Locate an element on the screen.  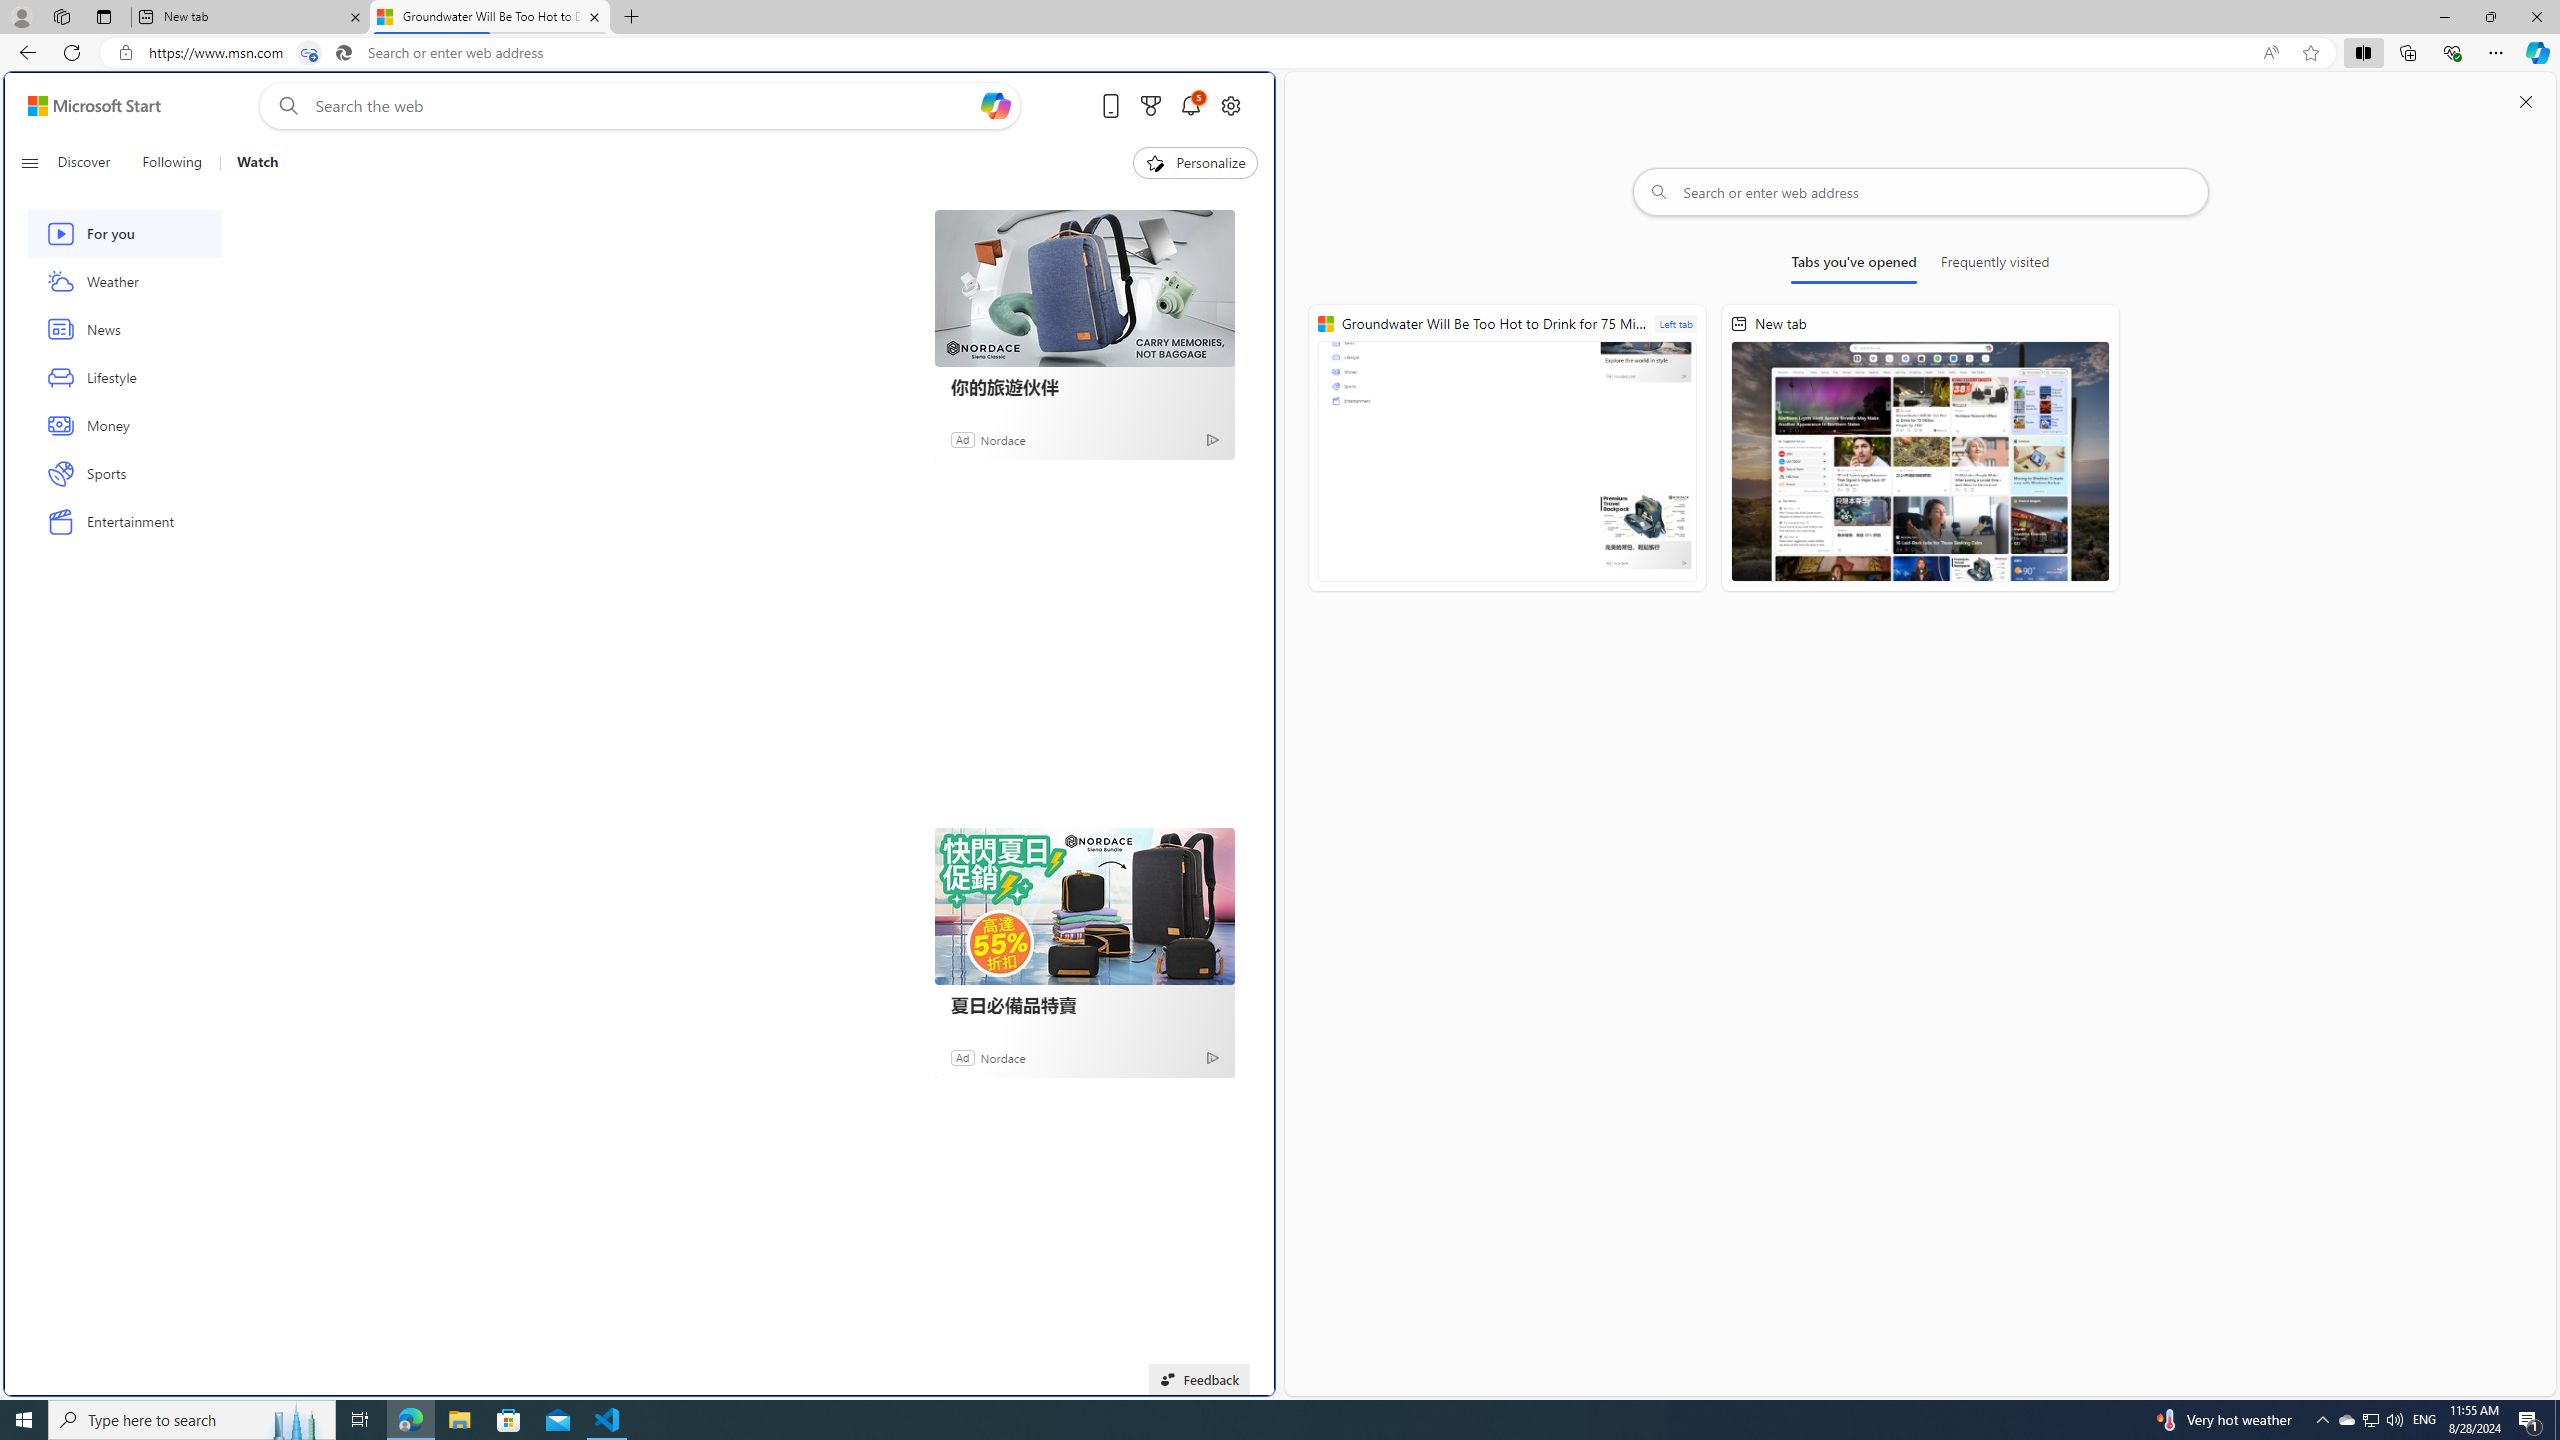
Browser essentials is located at coordinates (2452, 52).